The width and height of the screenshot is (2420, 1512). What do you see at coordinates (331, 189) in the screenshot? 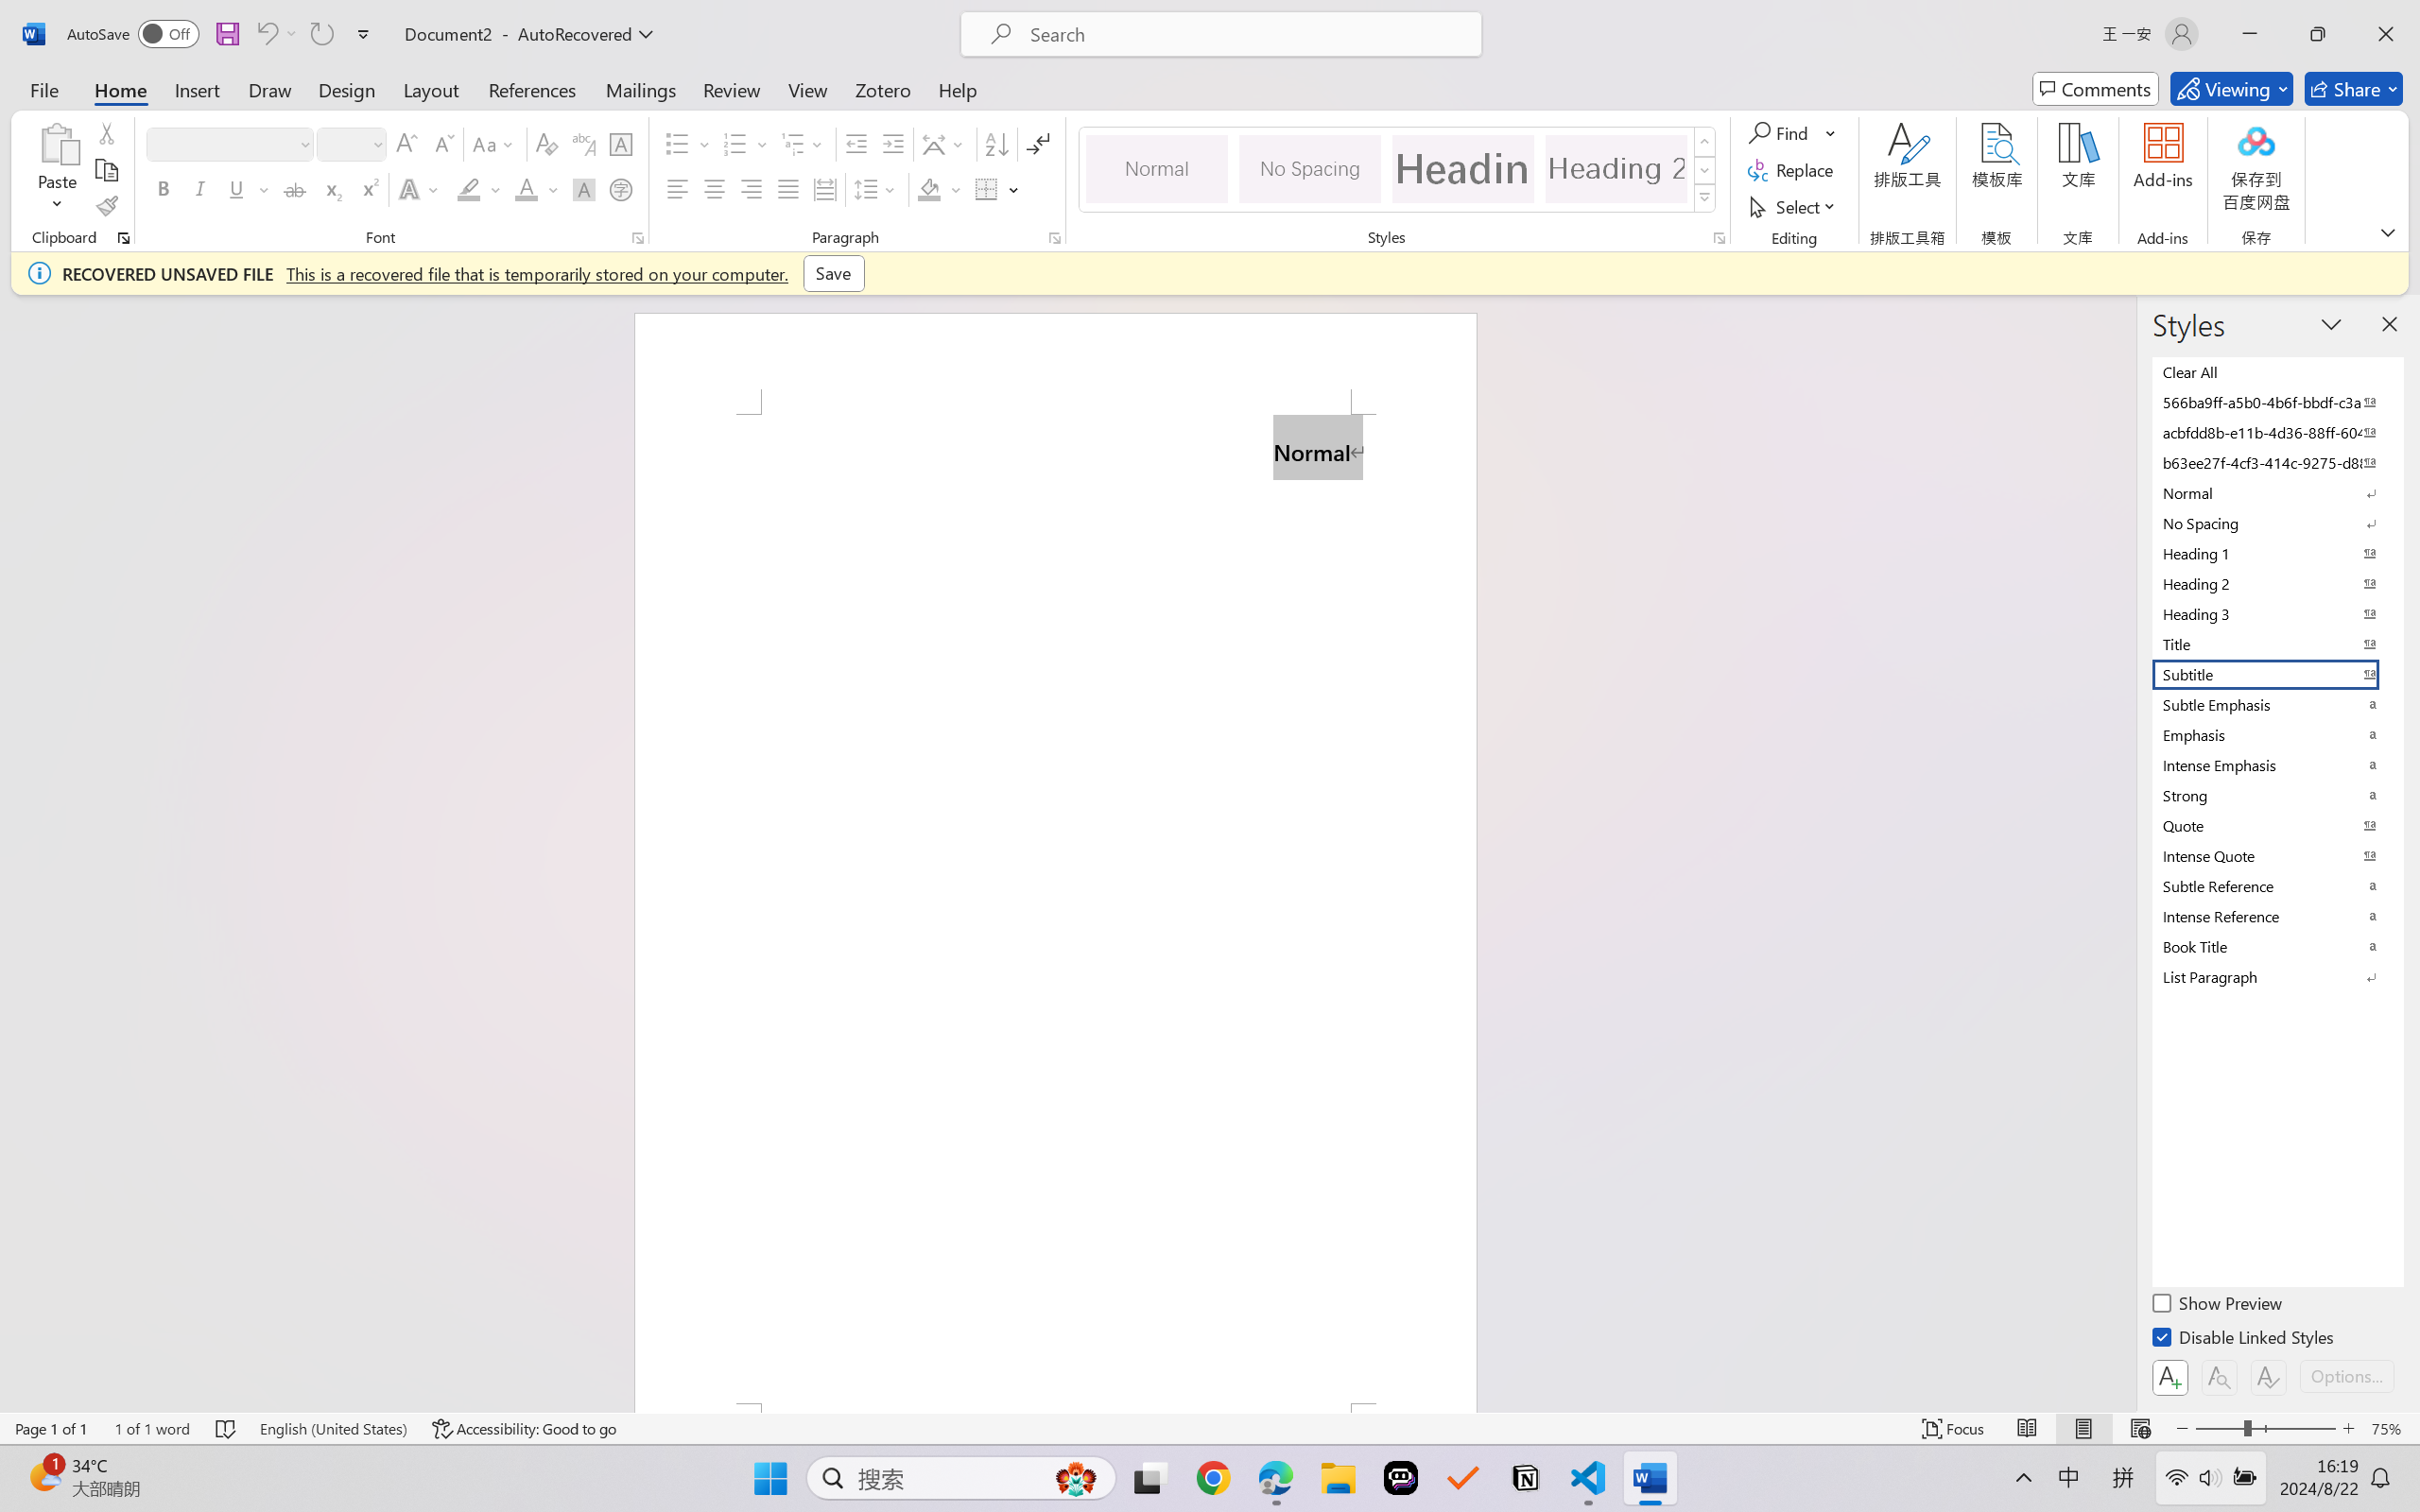
I see `Subscript` at bounding box center [331, 189].